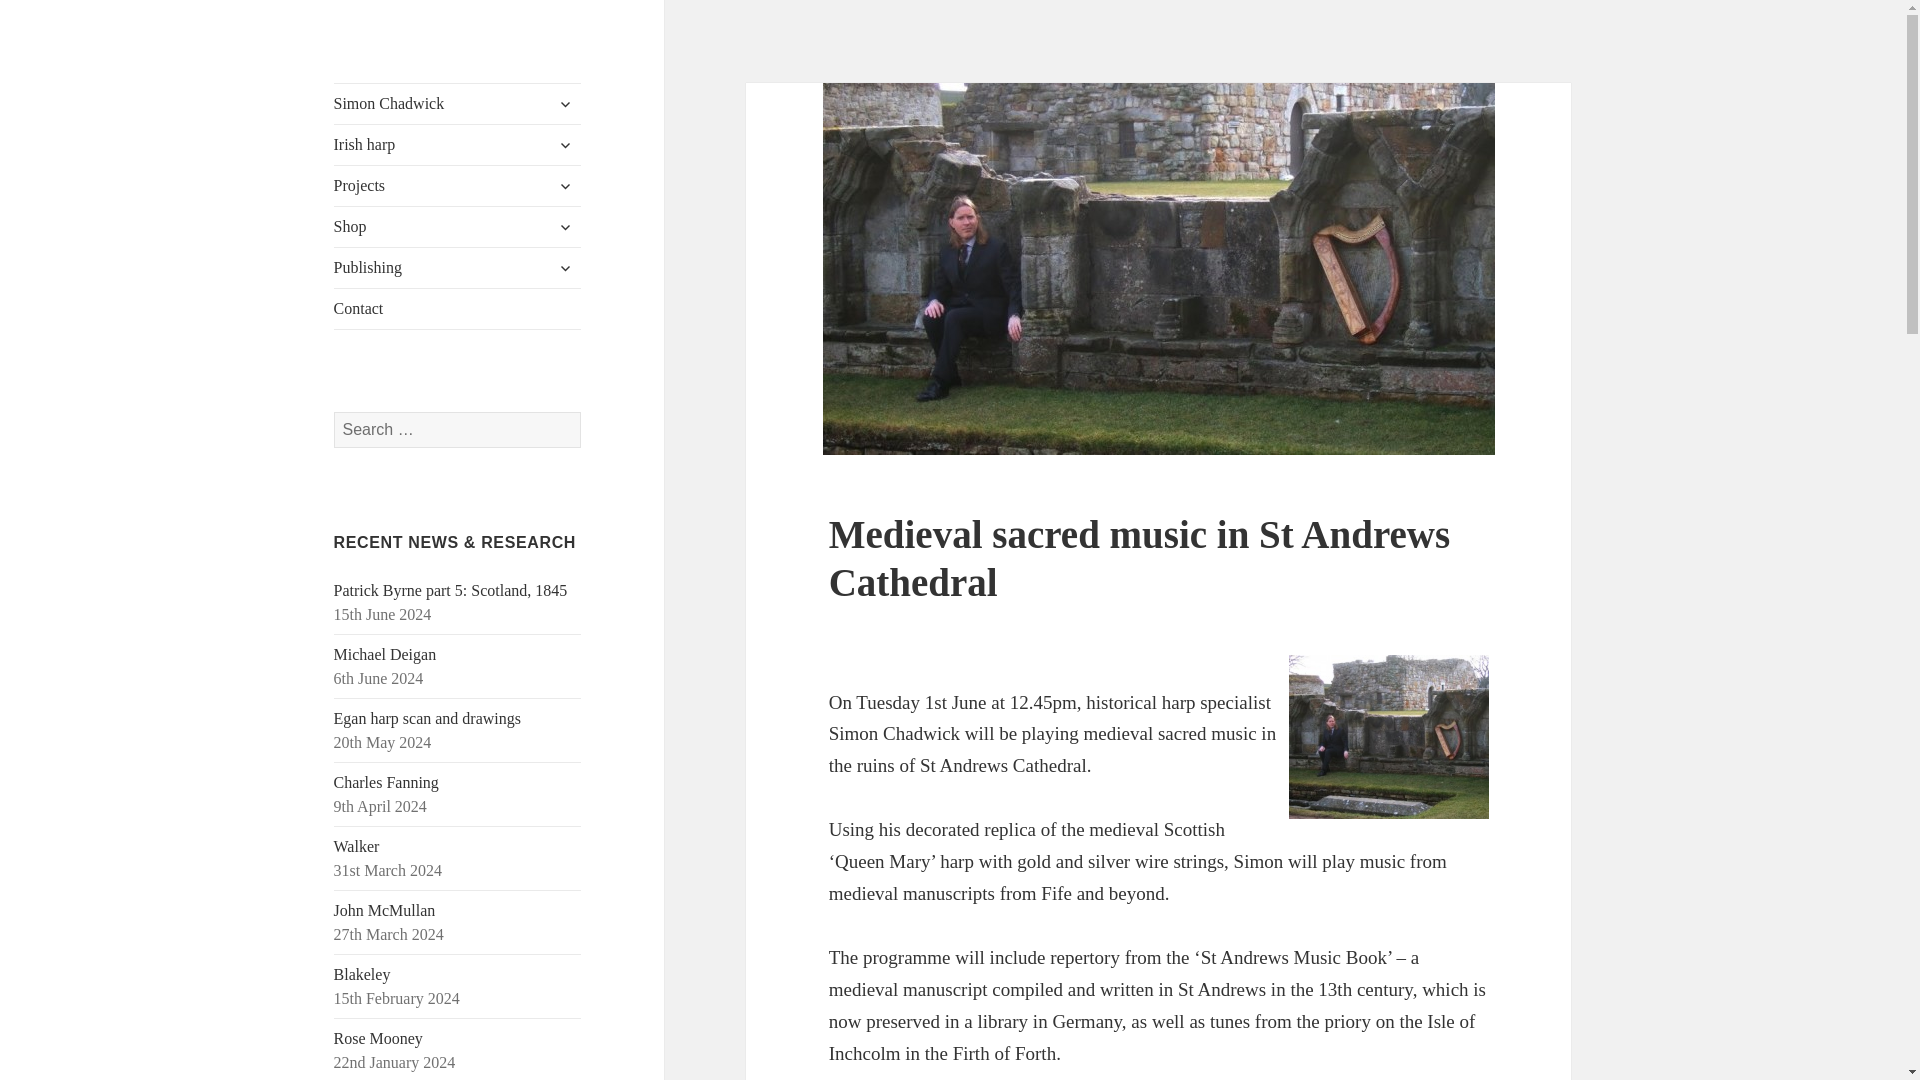 This screenshot has height=1080, width=1920. What do you see at coordinates (565, 185) in the screenshot?
I see `expand child menu` at bounding box center [565, 185].